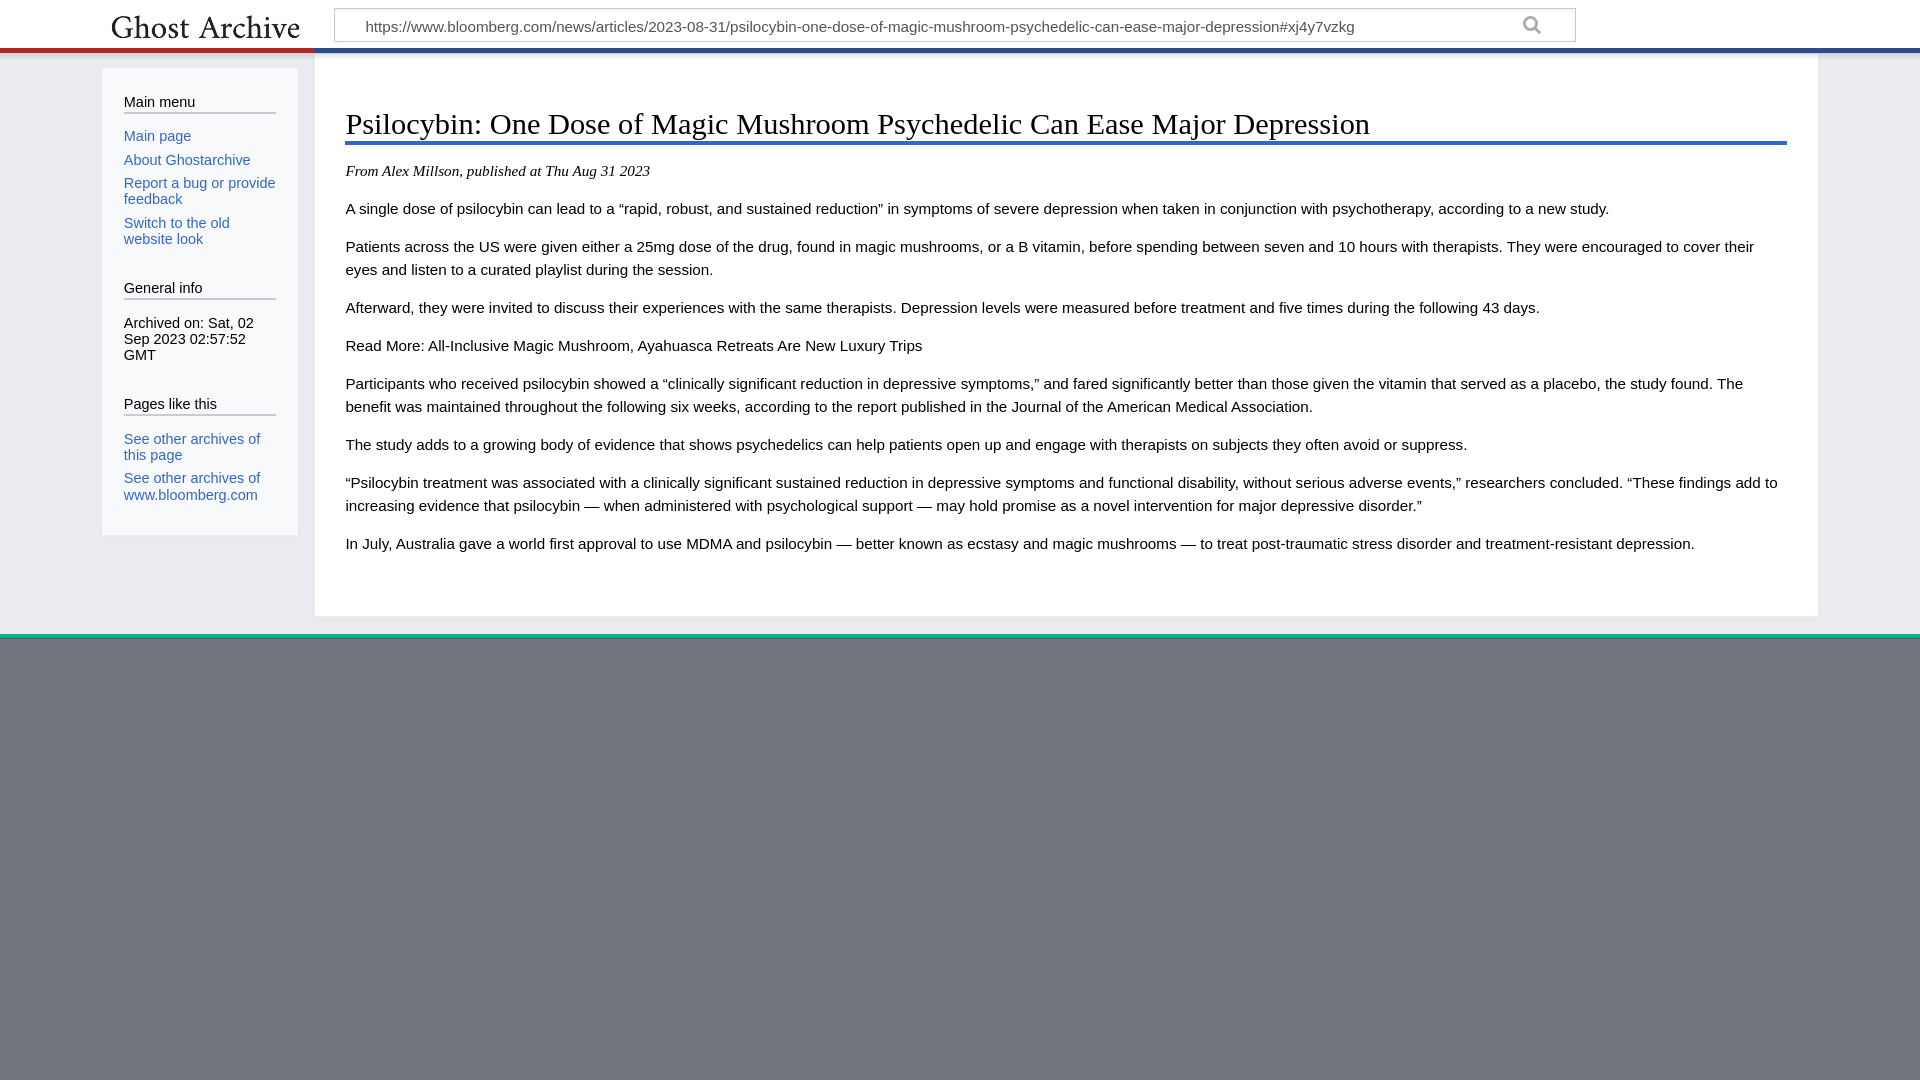 Image resolution: width=1920 pixels, height=1080 pixels. What do you see at coordinates (1532, 28) in the screenshot?
I see `Search the archives for this URL` at bounding box center [1532, 28].